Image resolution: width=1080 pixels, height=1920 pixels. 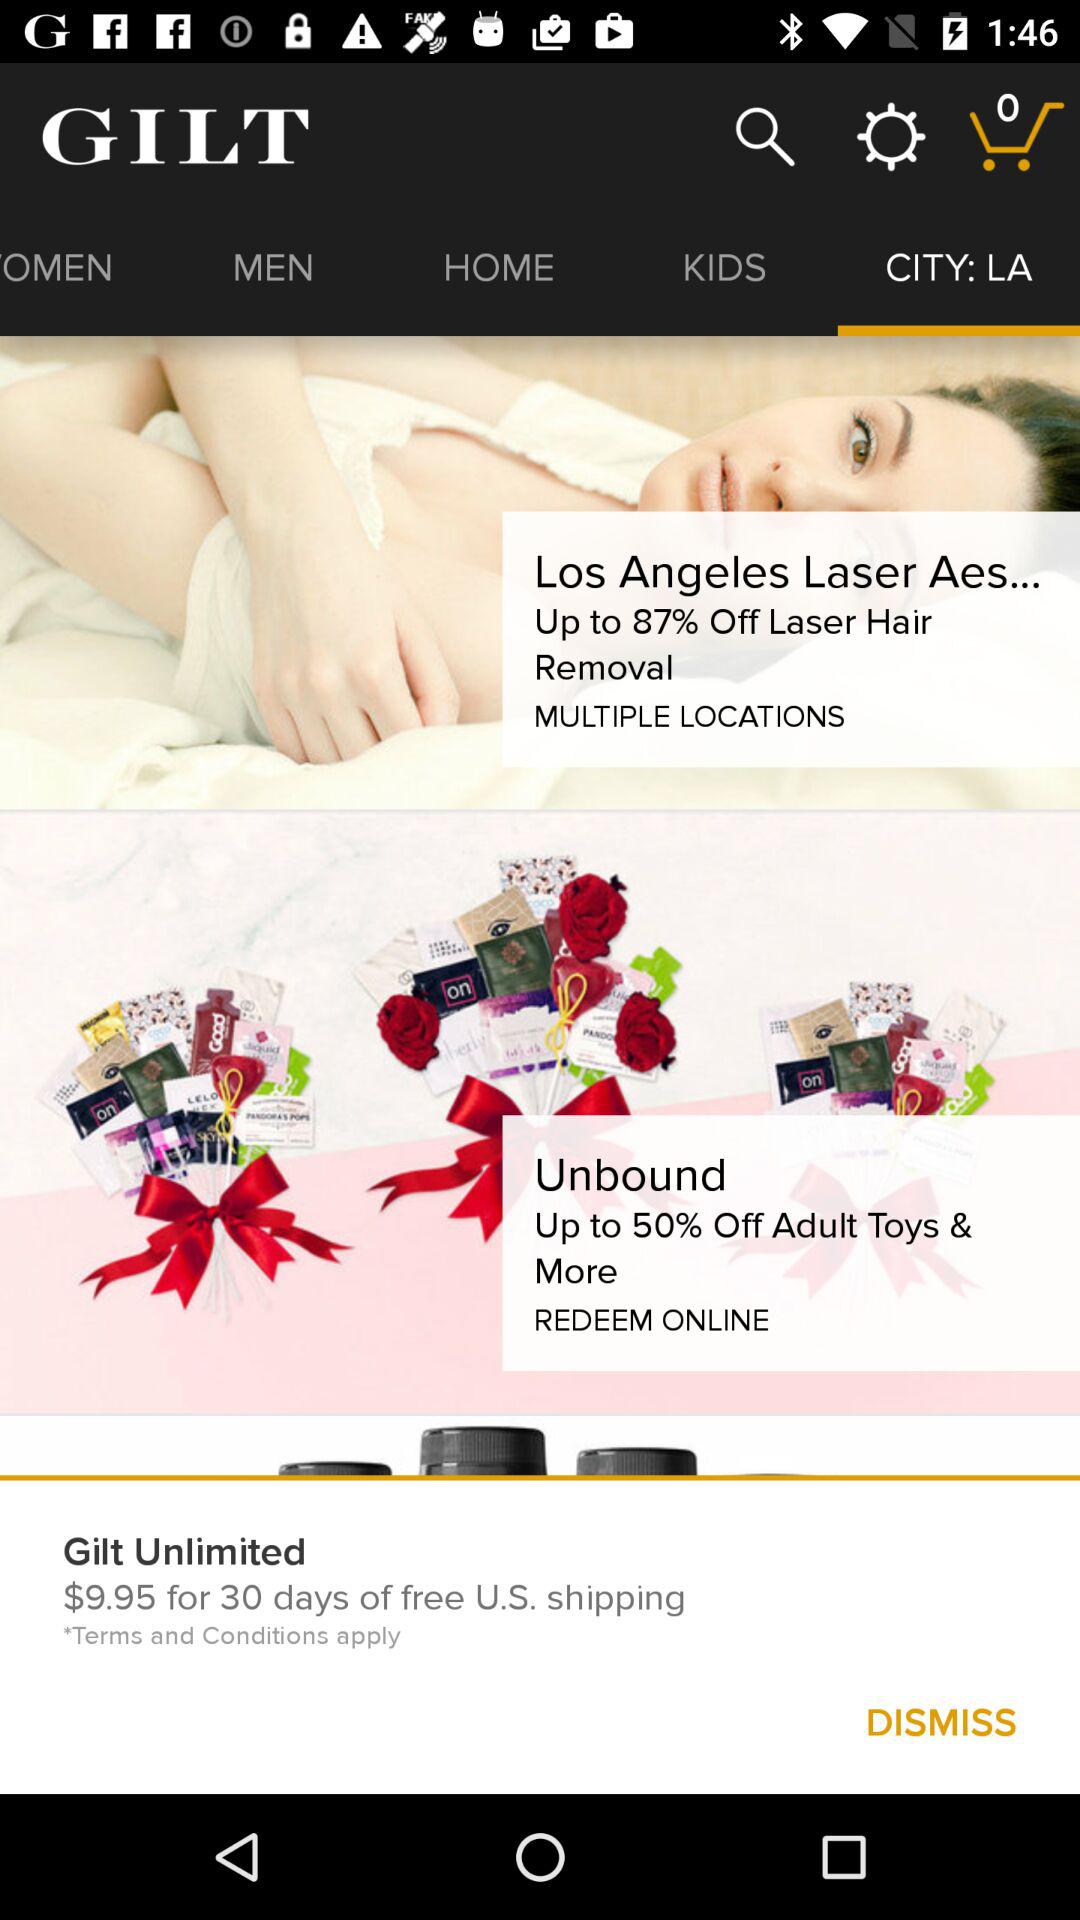 I want to click on click icon above up to 87, so click(x=790, y=572).